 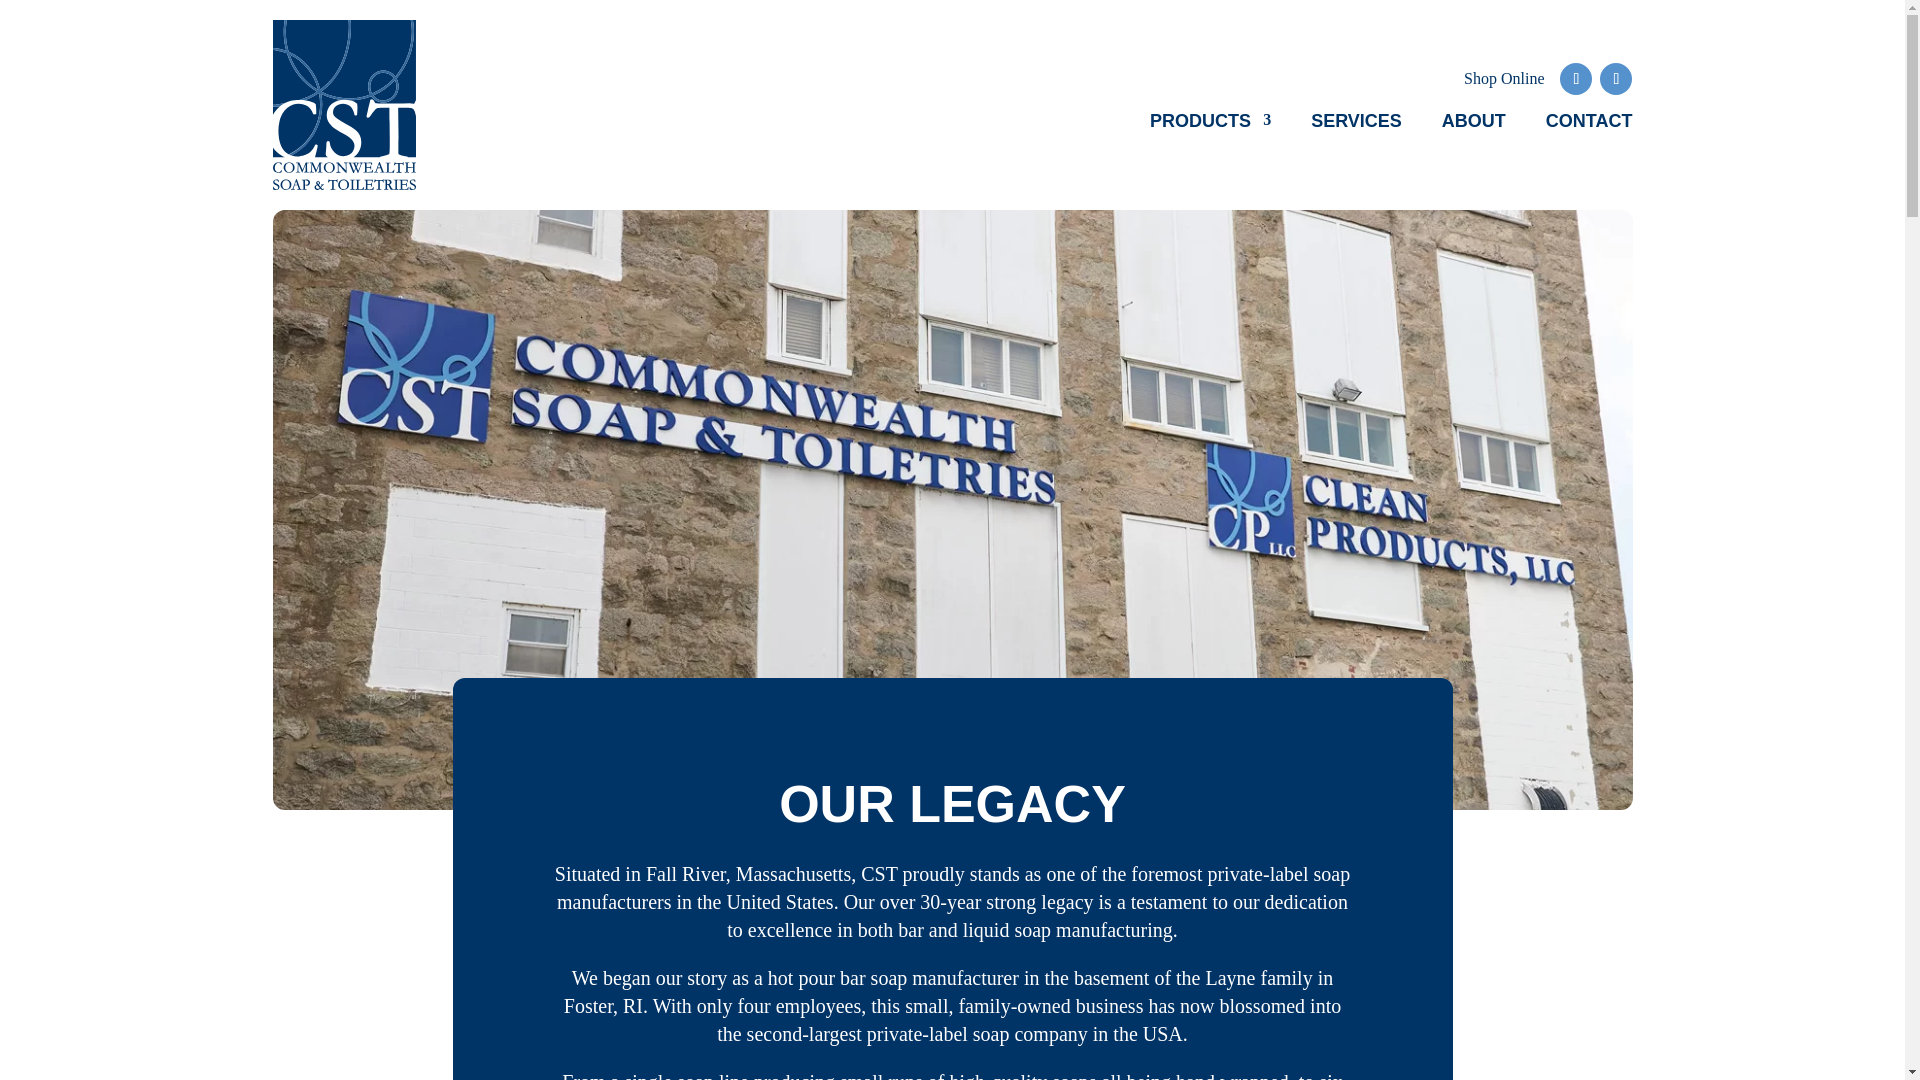 What do you see at coordinates (1356, 126) in the screenshot?
I see `SERVICES` at bounding box center [1356, 126].